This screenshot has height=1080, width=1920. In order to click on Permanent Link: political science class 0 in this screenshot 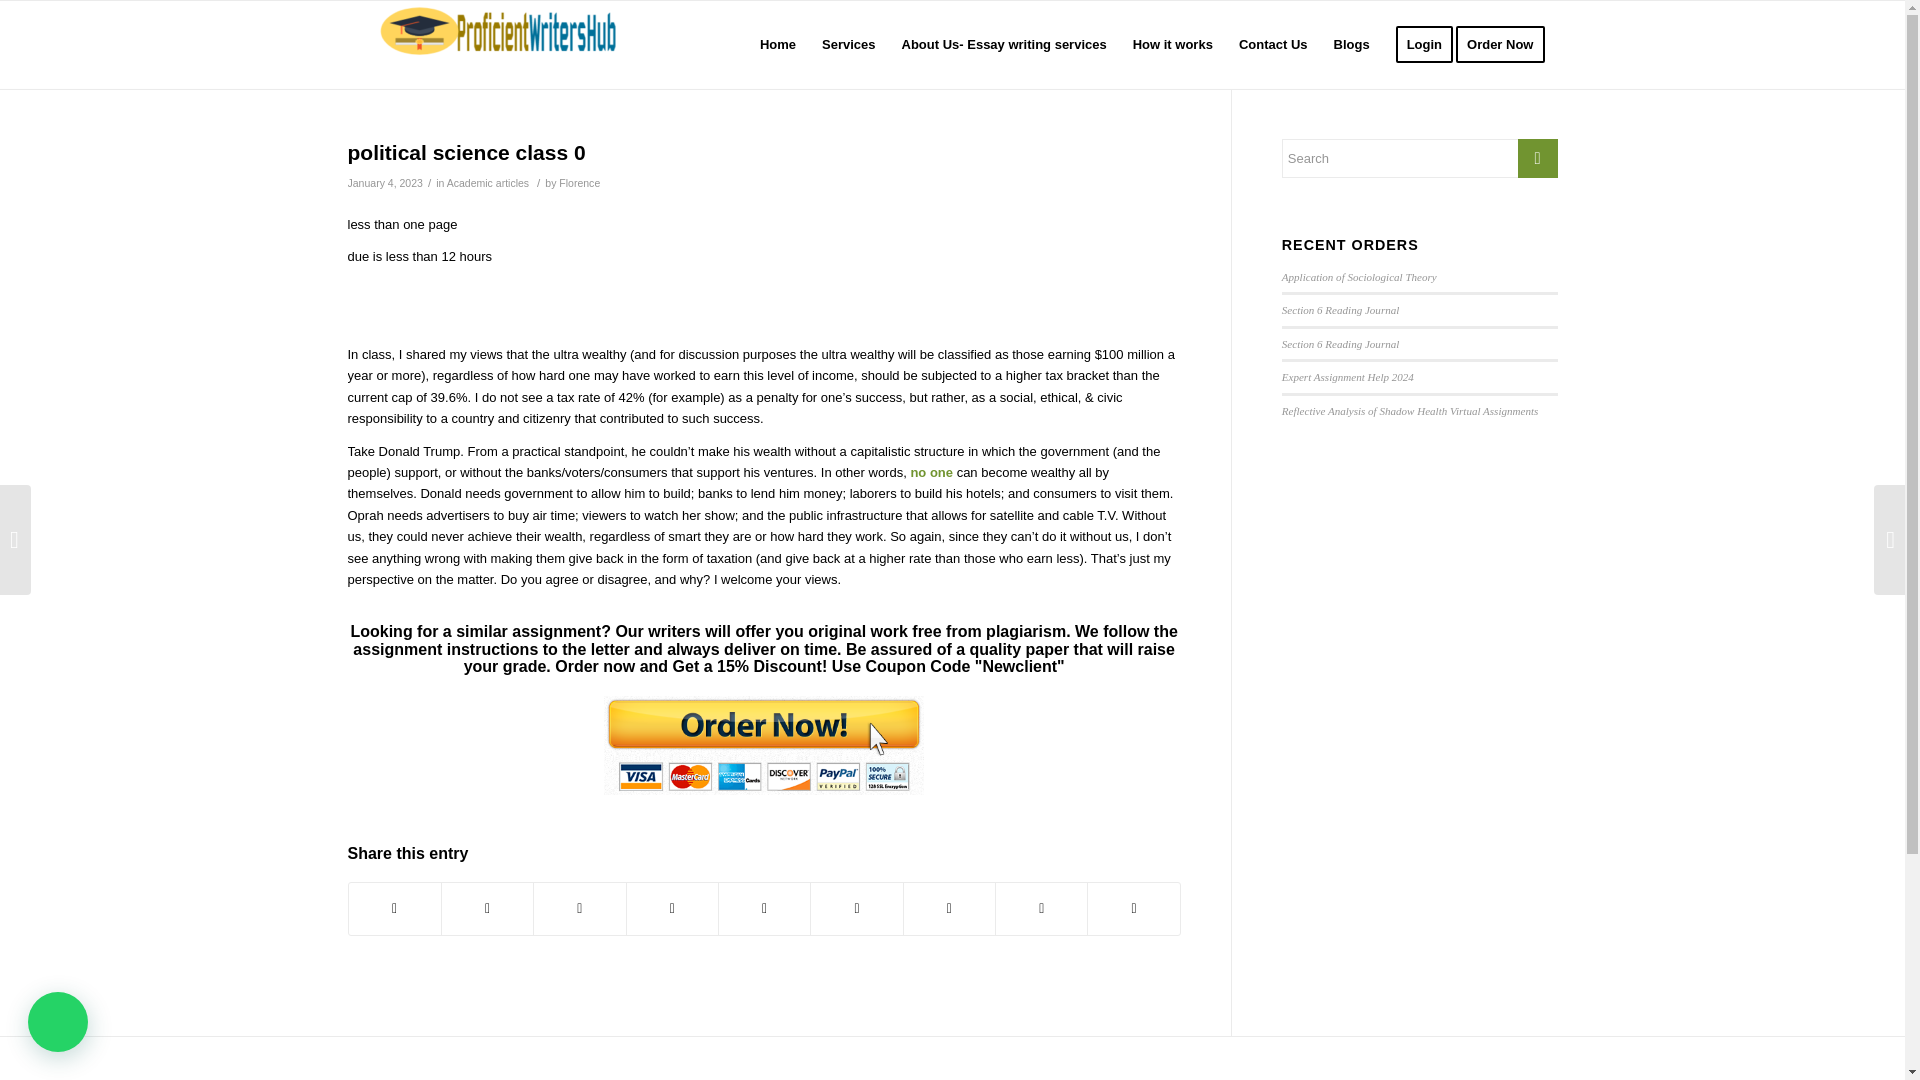, I will do `click(466, 152)`.